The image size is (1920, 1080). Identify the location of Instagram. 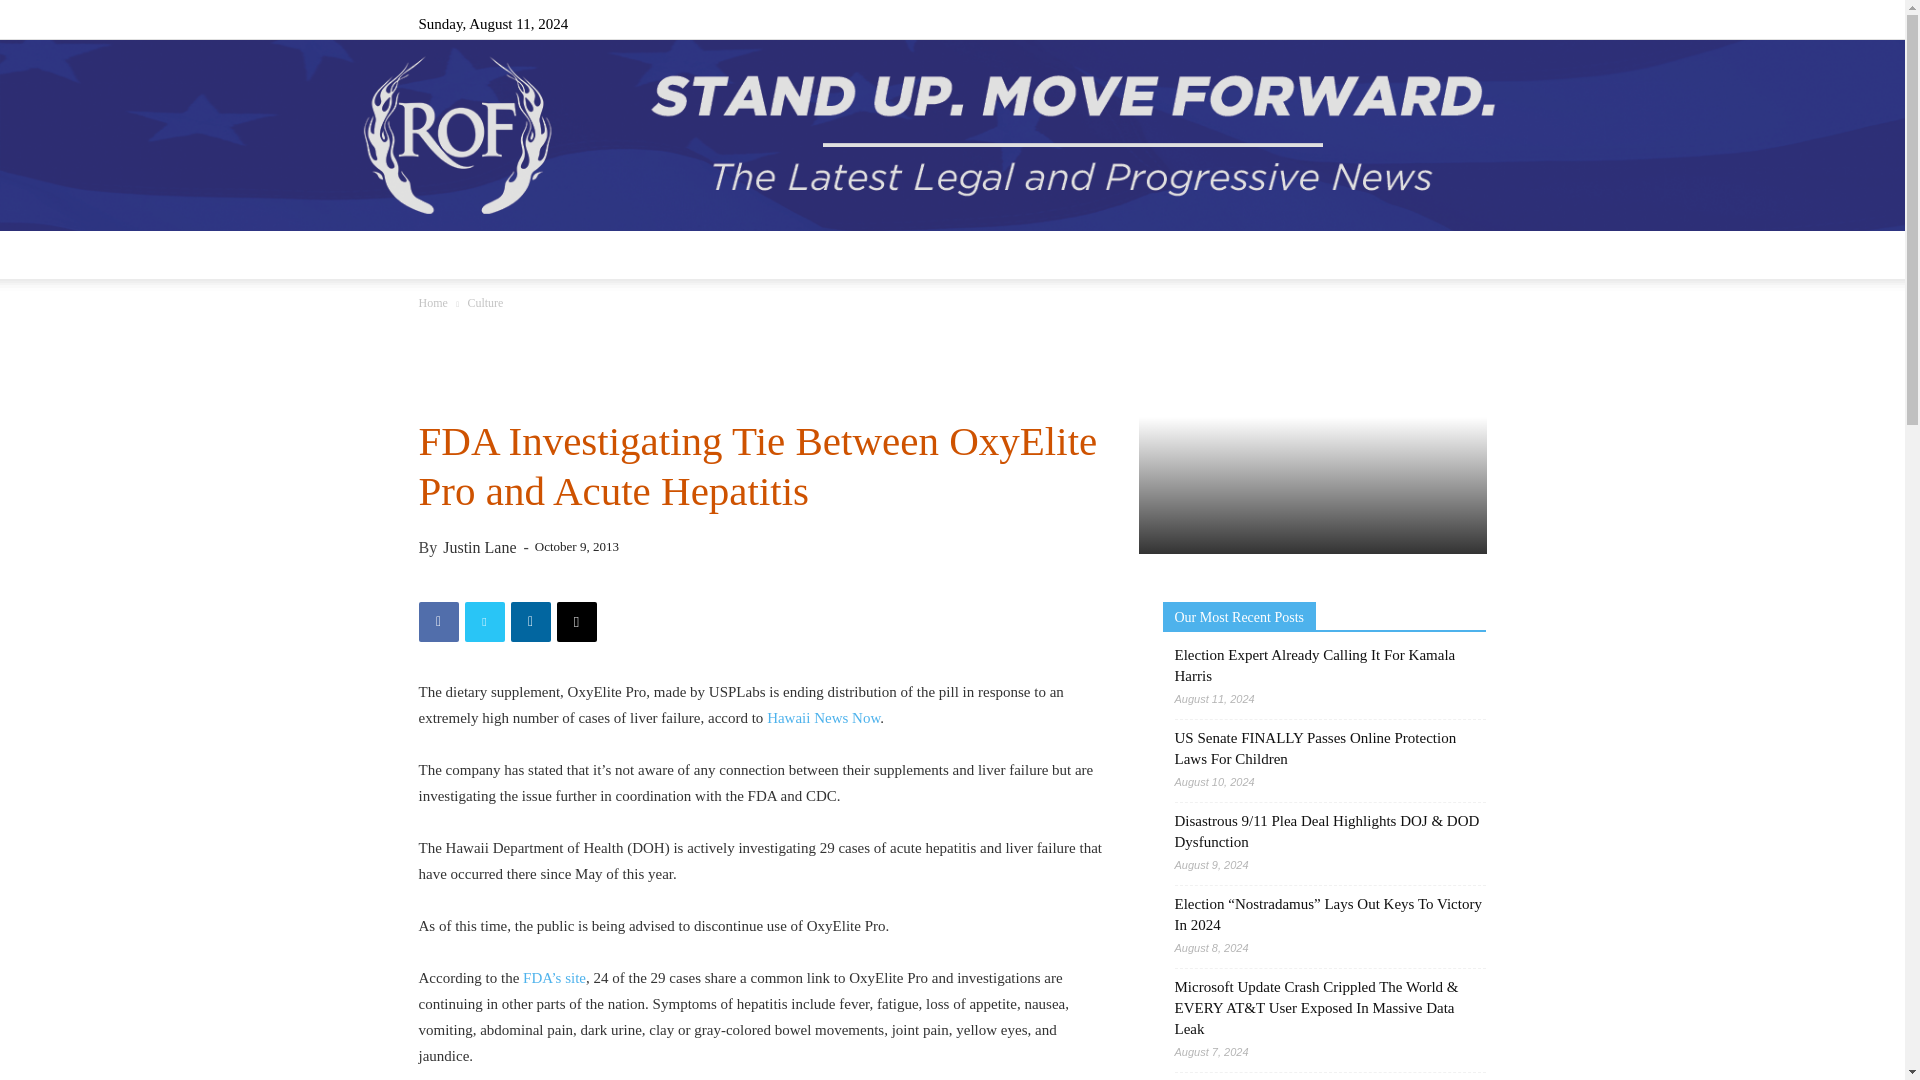
(1372, 23).